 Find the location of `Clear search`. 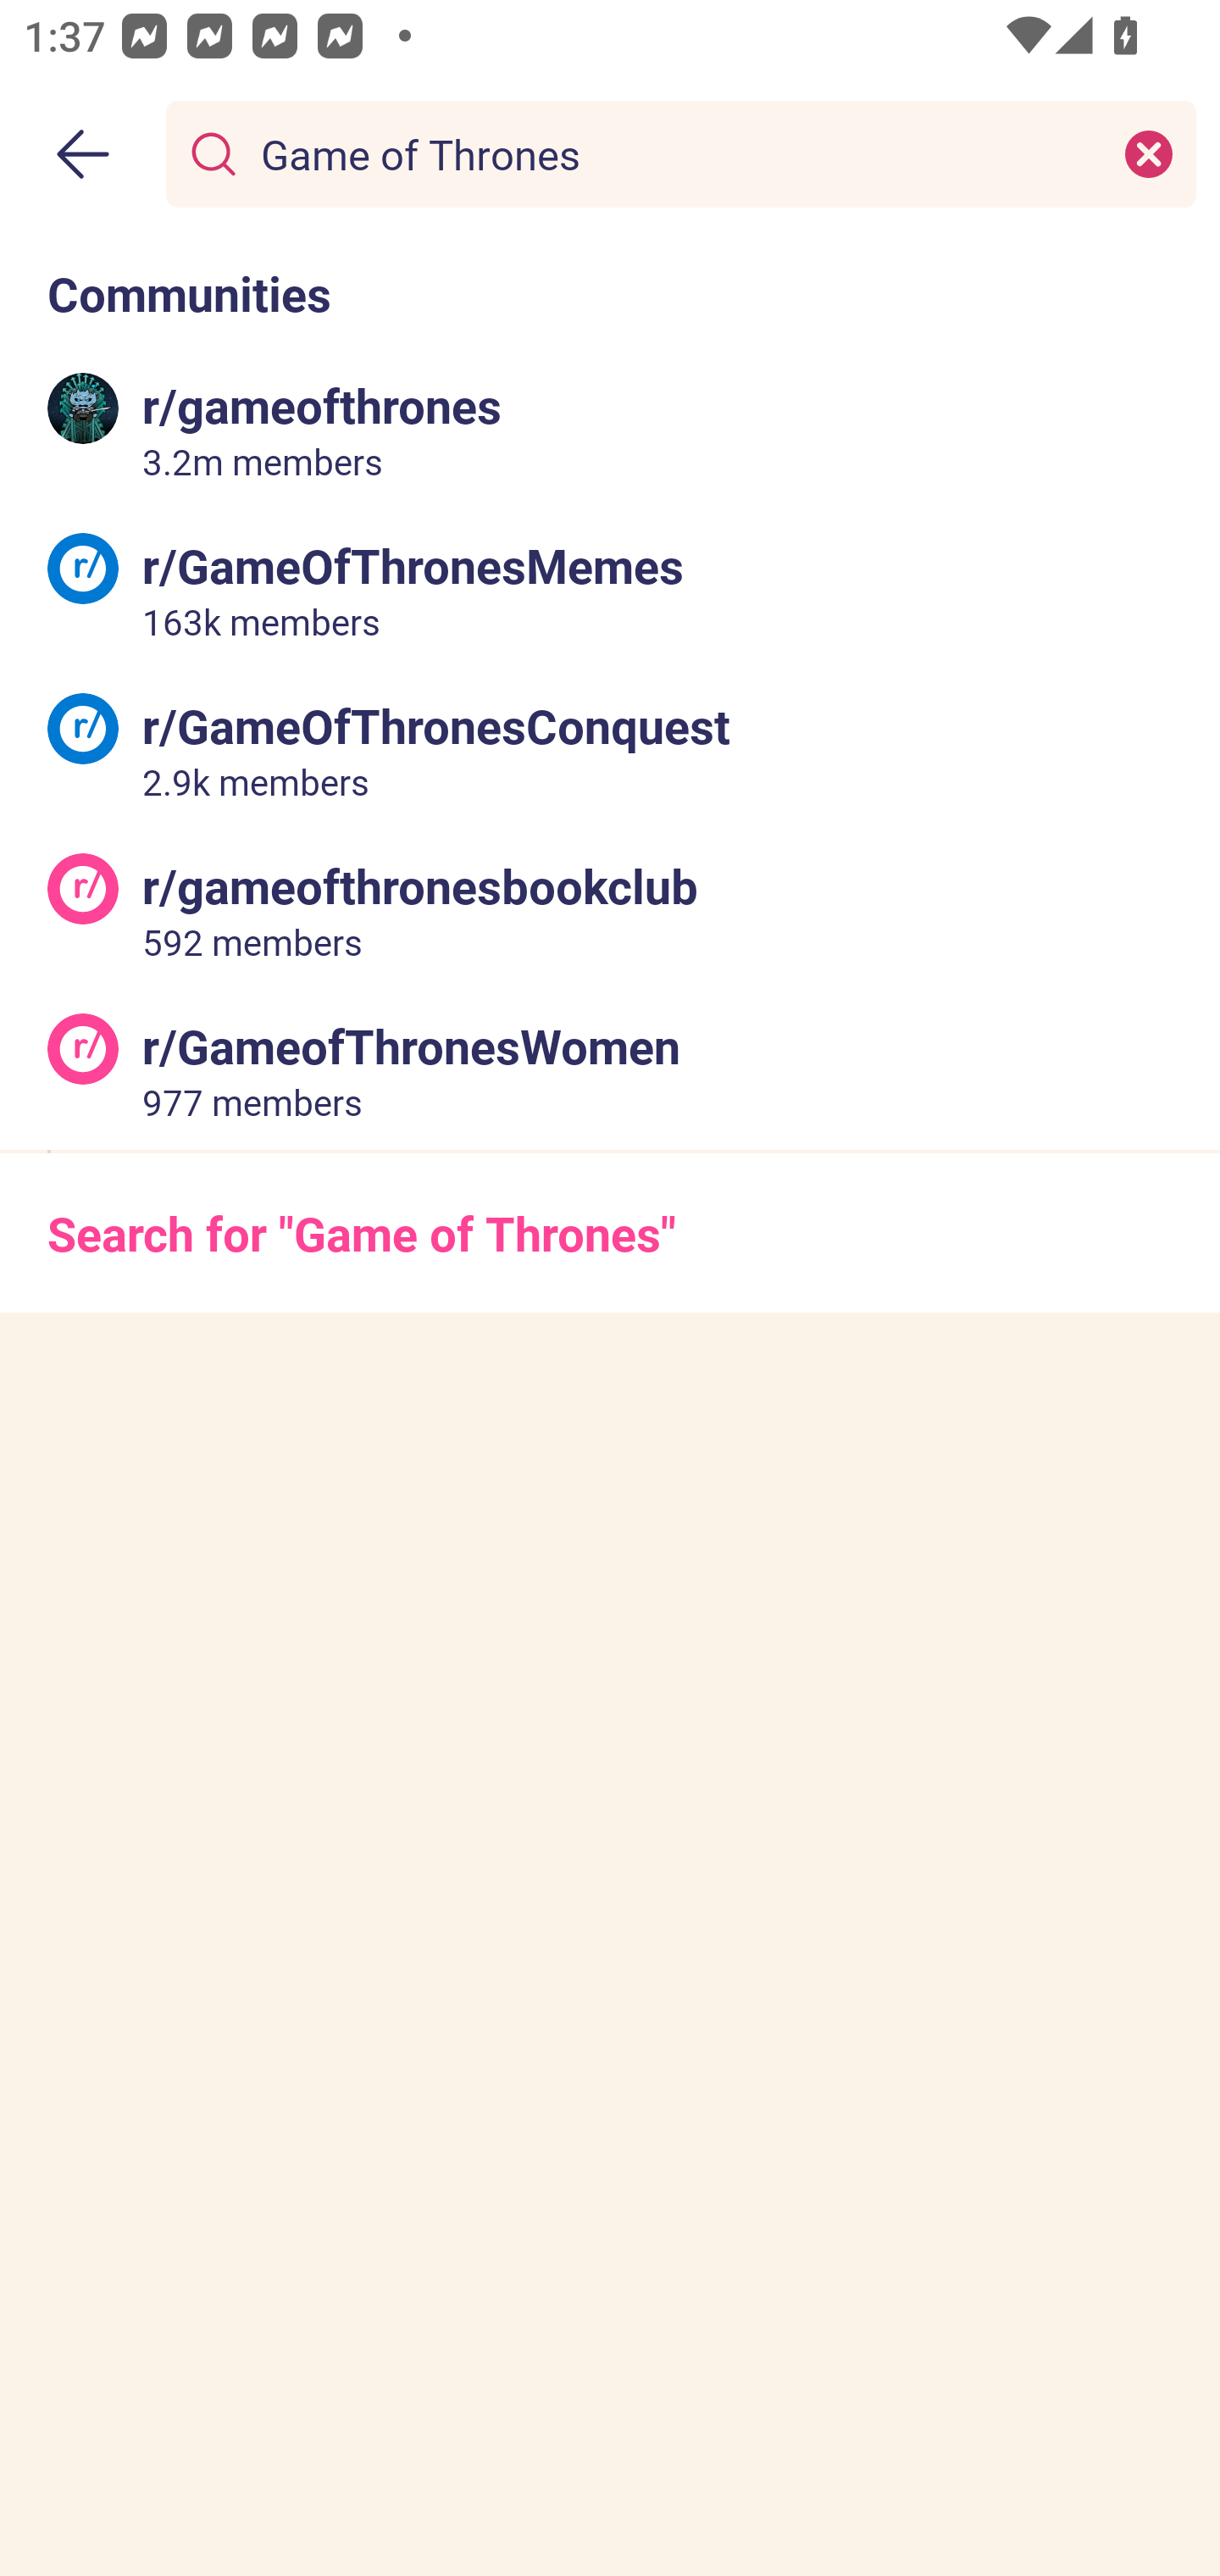

Clear search is located at coordinates (1149, 153).